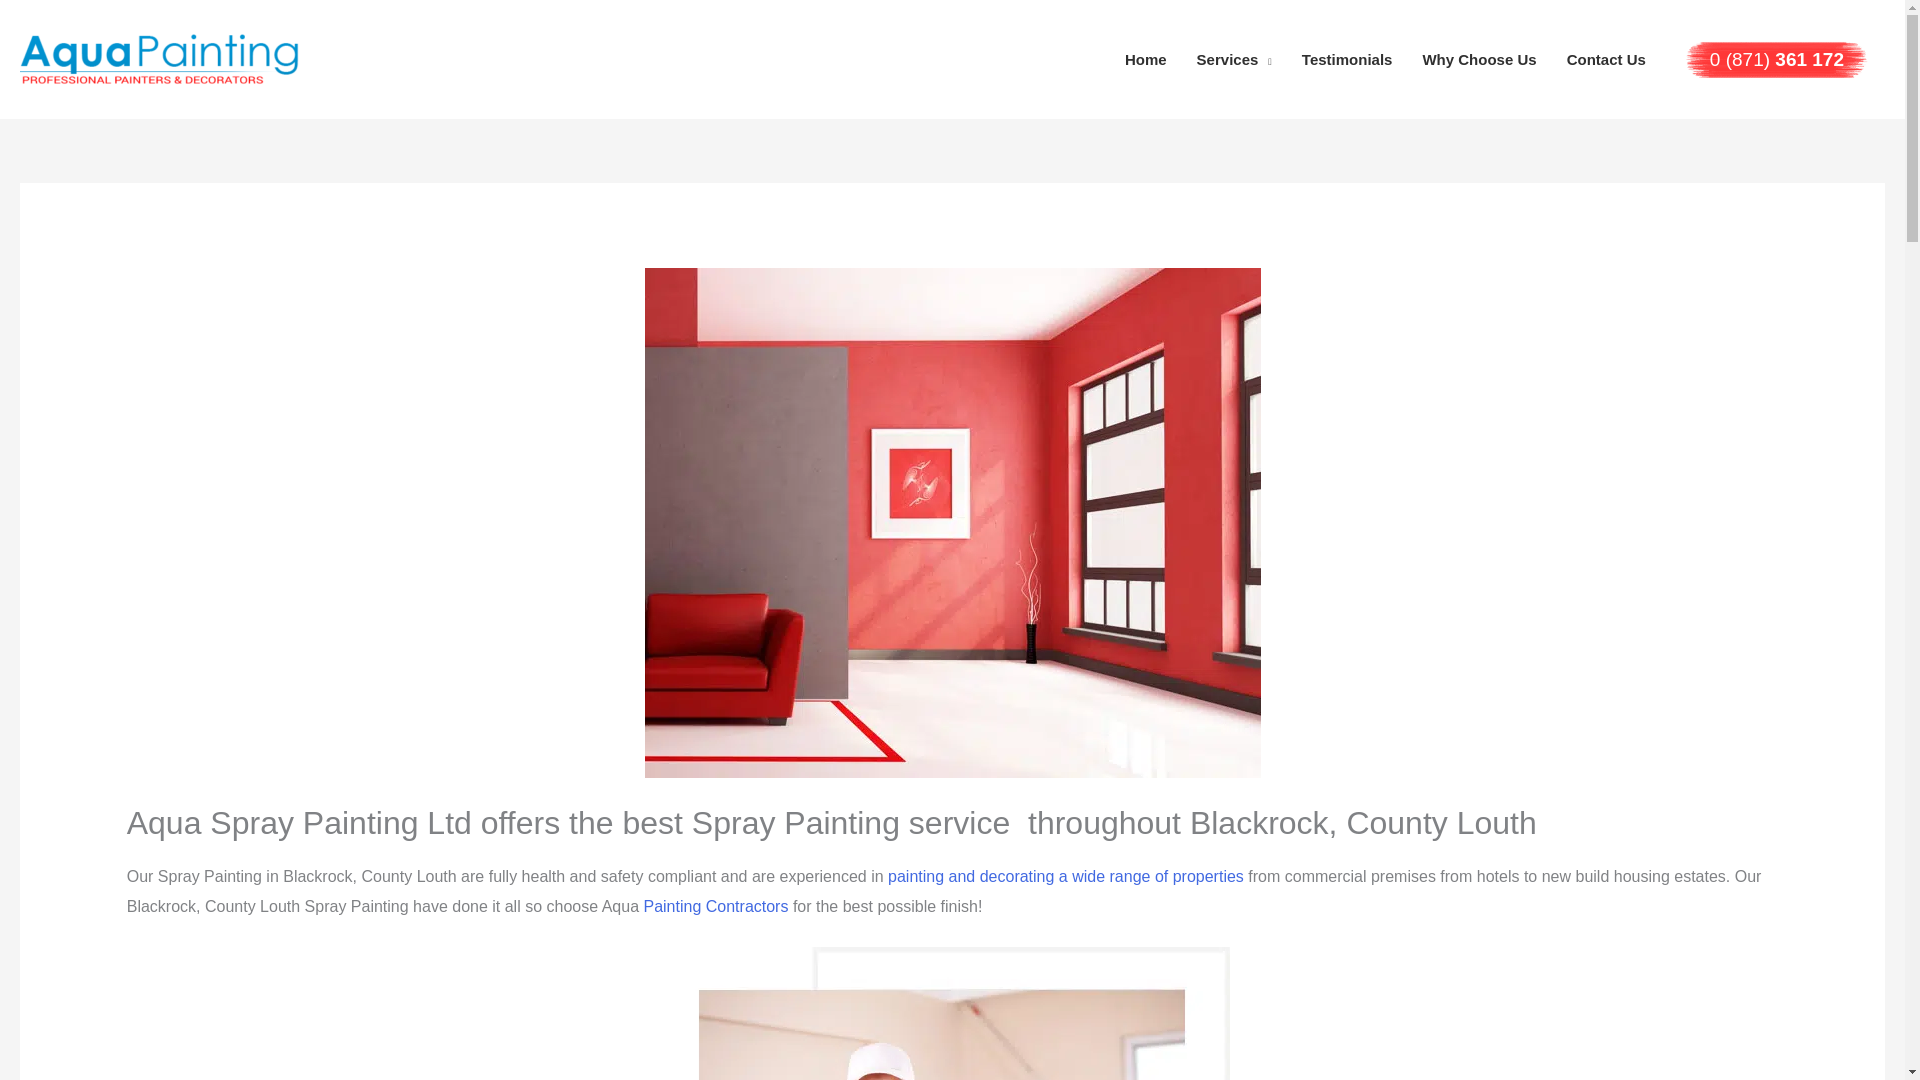 Image resolution: width=1920 pixels, height=1080 pixels. What do you see at coordinates (1146, 59) in the screenshot?
I see `Home` at bounding box center [1146, 59].